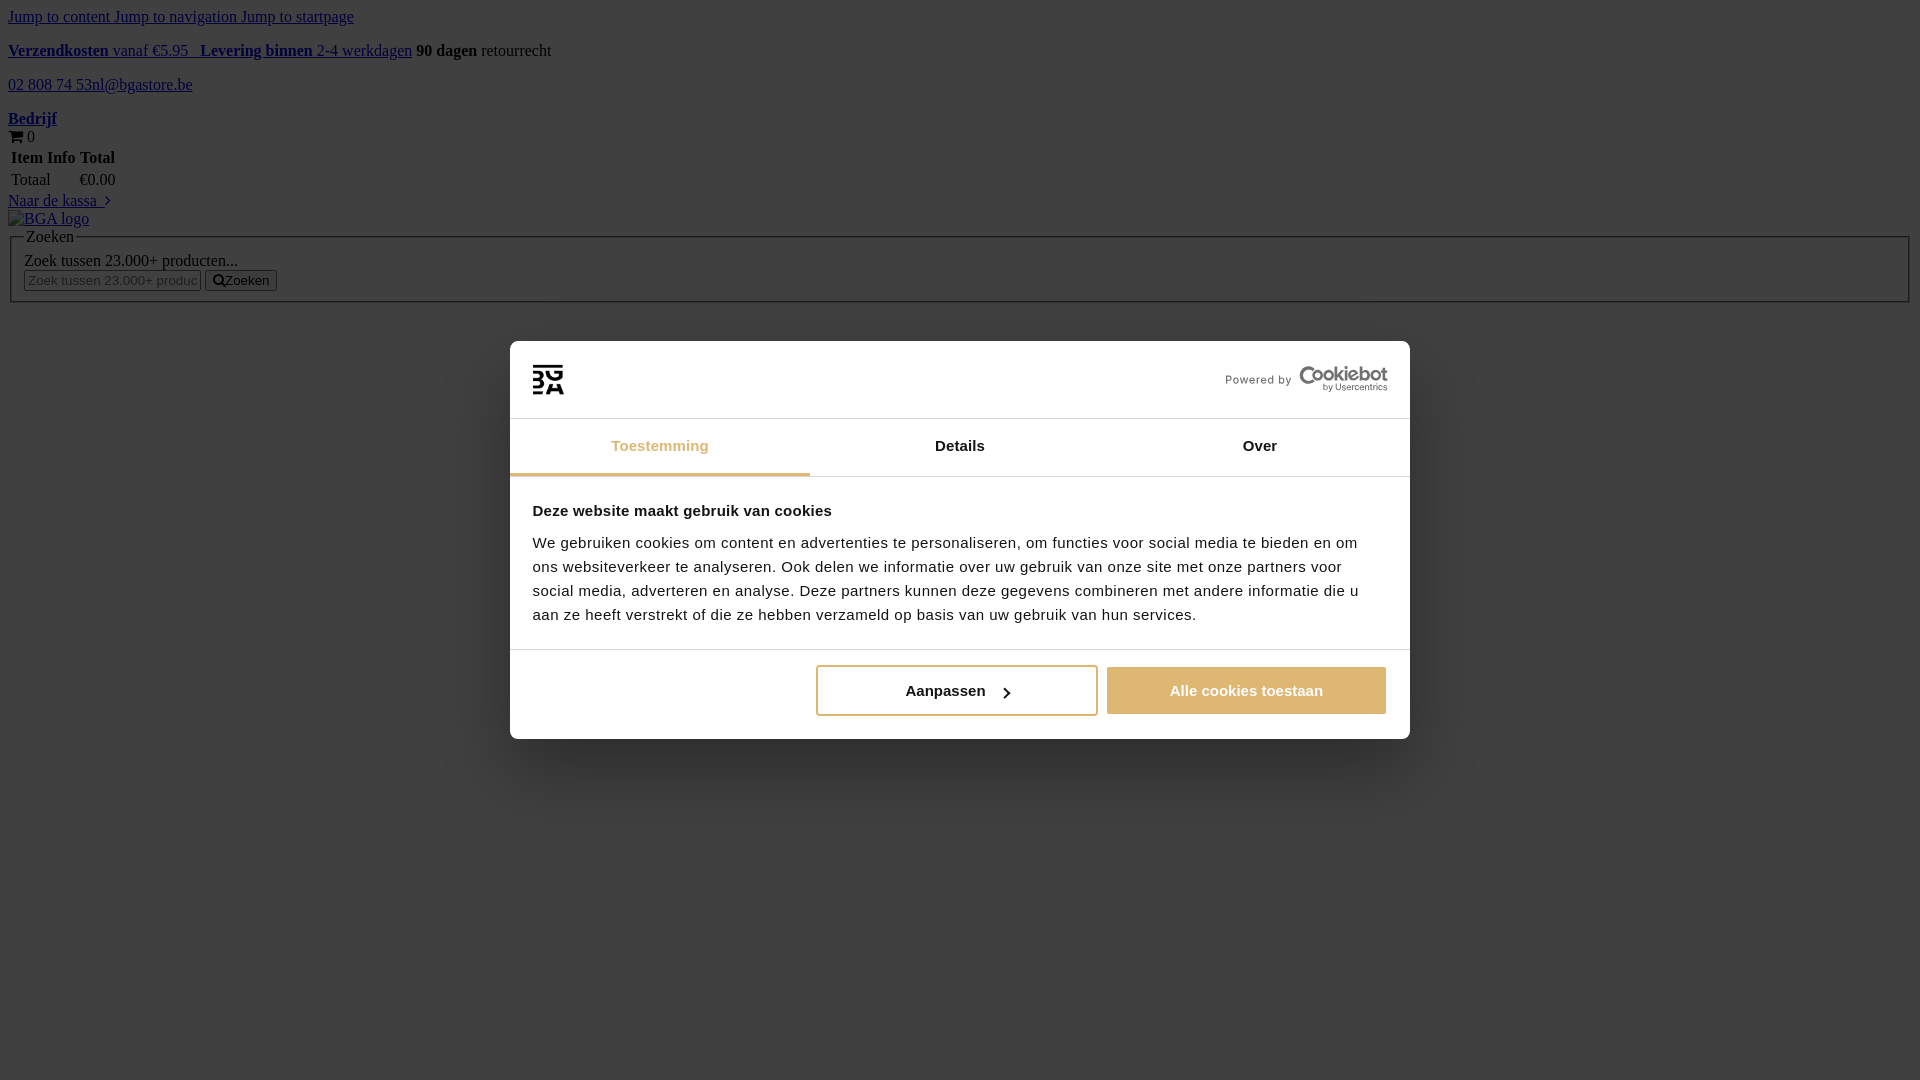 The height and width of the screenshot is (1080, 1920). What do you see at coordinates (960, 448) in the screenshot?
I see `Details` at bounding box center [960, 448].